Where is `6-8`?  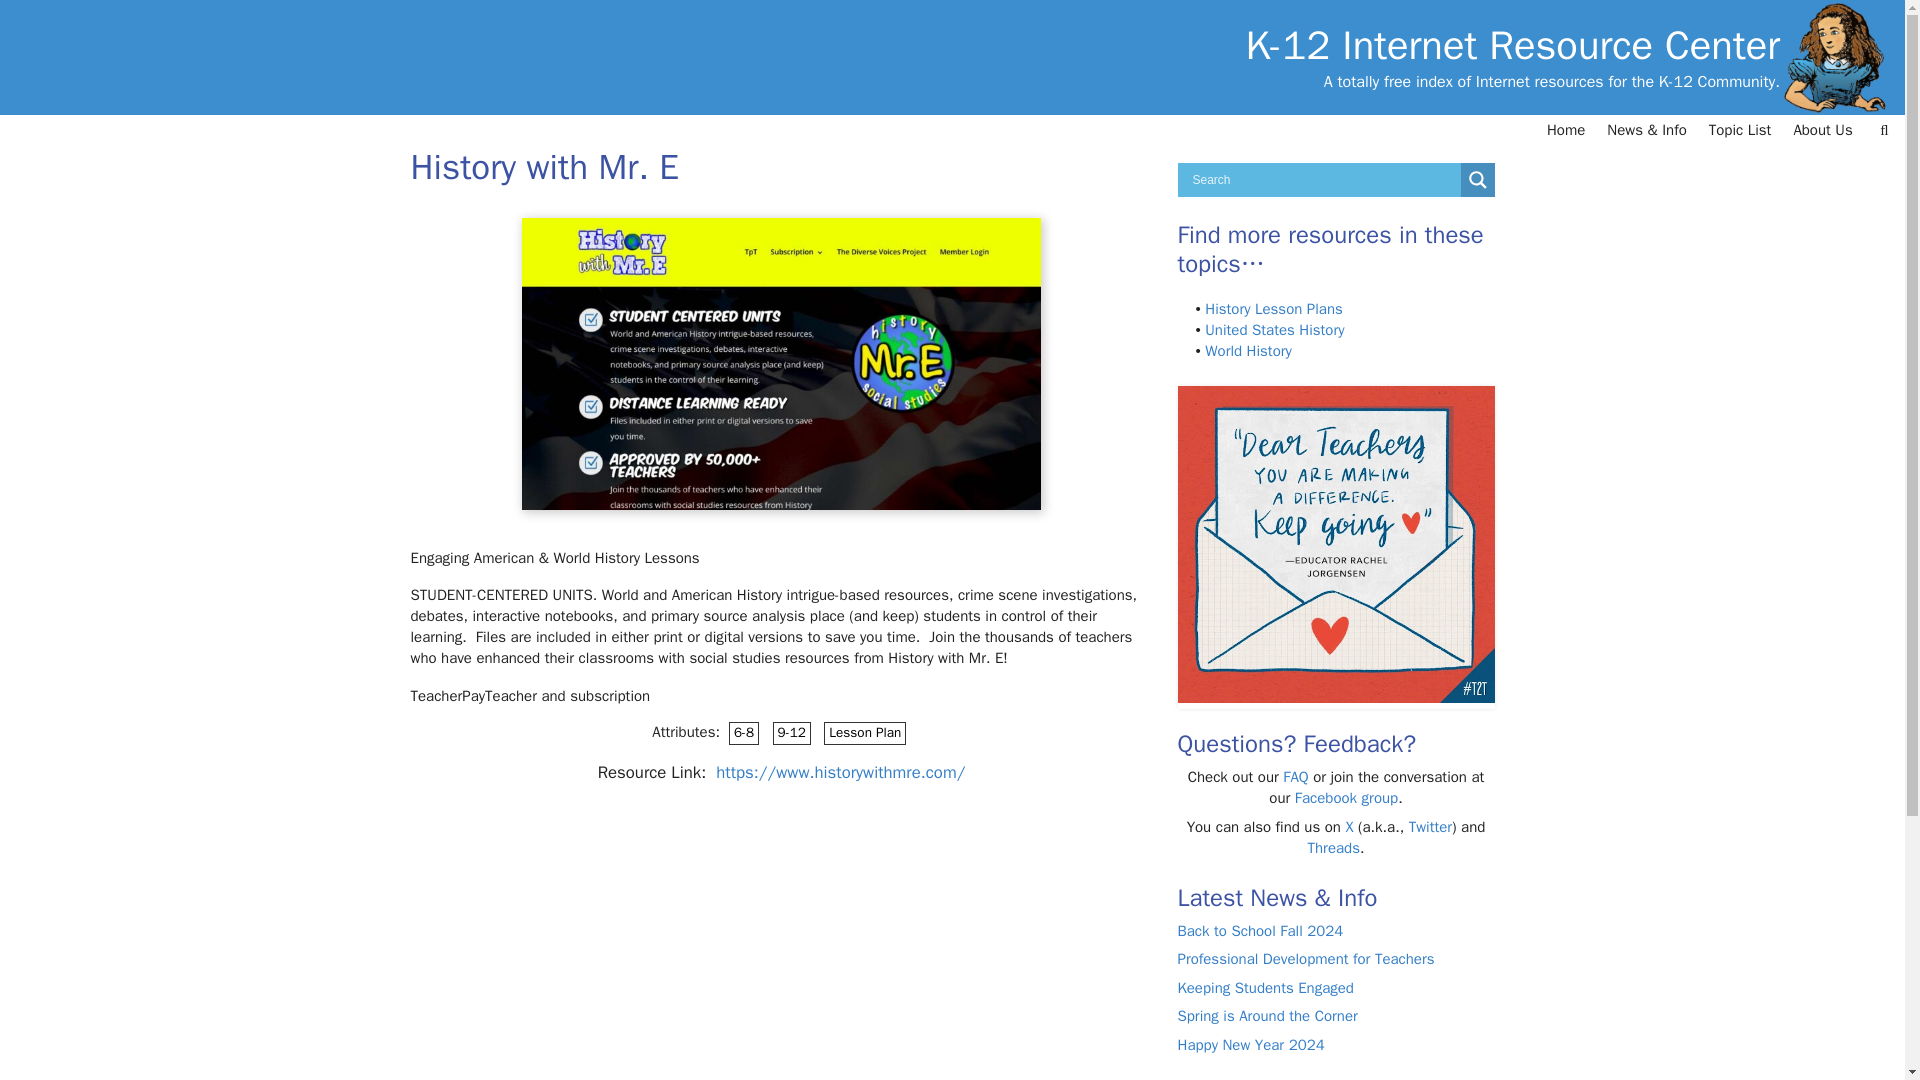 6-8 is located at coordinates (744, 734).